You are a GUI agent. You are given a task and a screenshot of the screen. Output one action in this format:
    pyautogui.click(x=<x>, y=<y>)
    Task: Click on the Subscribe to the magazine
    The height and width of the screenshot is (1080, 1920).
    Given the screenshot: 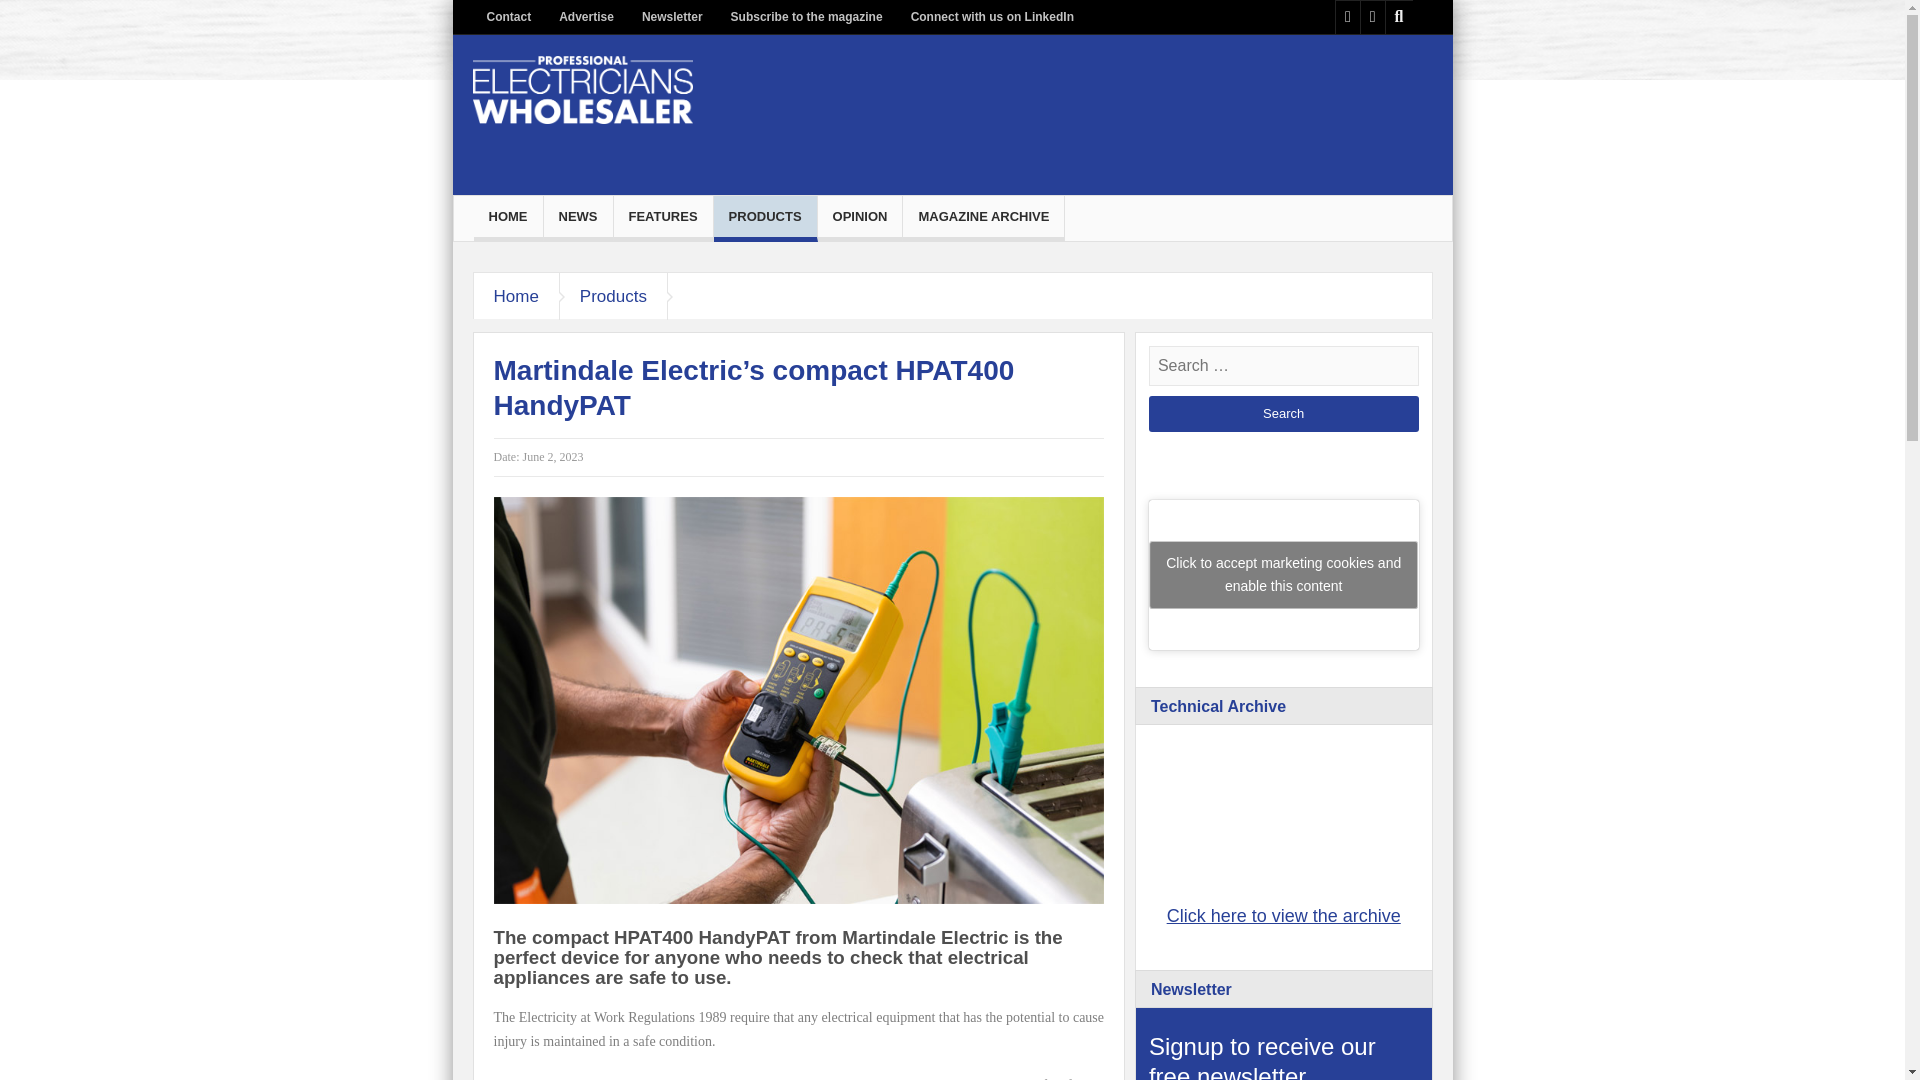 What is the action you would take?
    pyautogui.click(x=806, y=17)
    